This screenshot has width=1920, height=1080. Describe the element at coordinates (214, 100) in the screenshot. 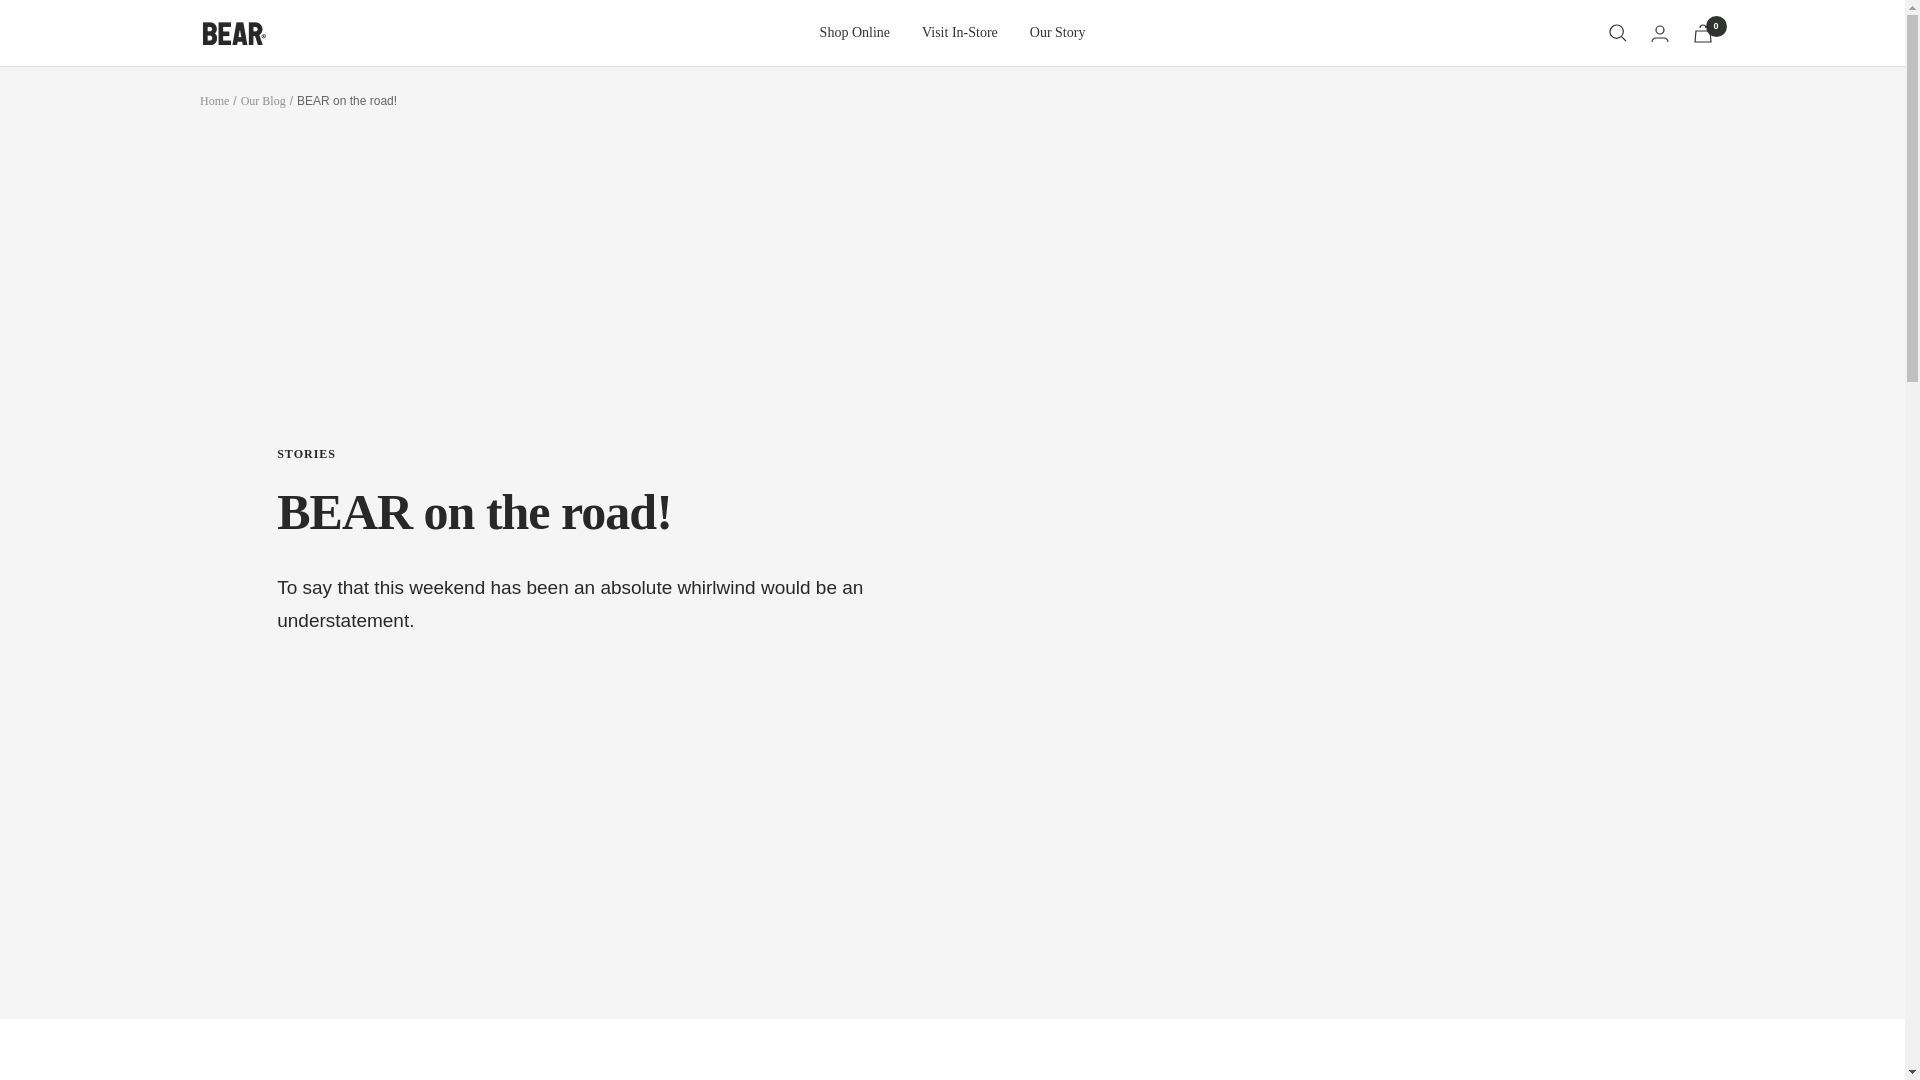

I see `Home` at that location.